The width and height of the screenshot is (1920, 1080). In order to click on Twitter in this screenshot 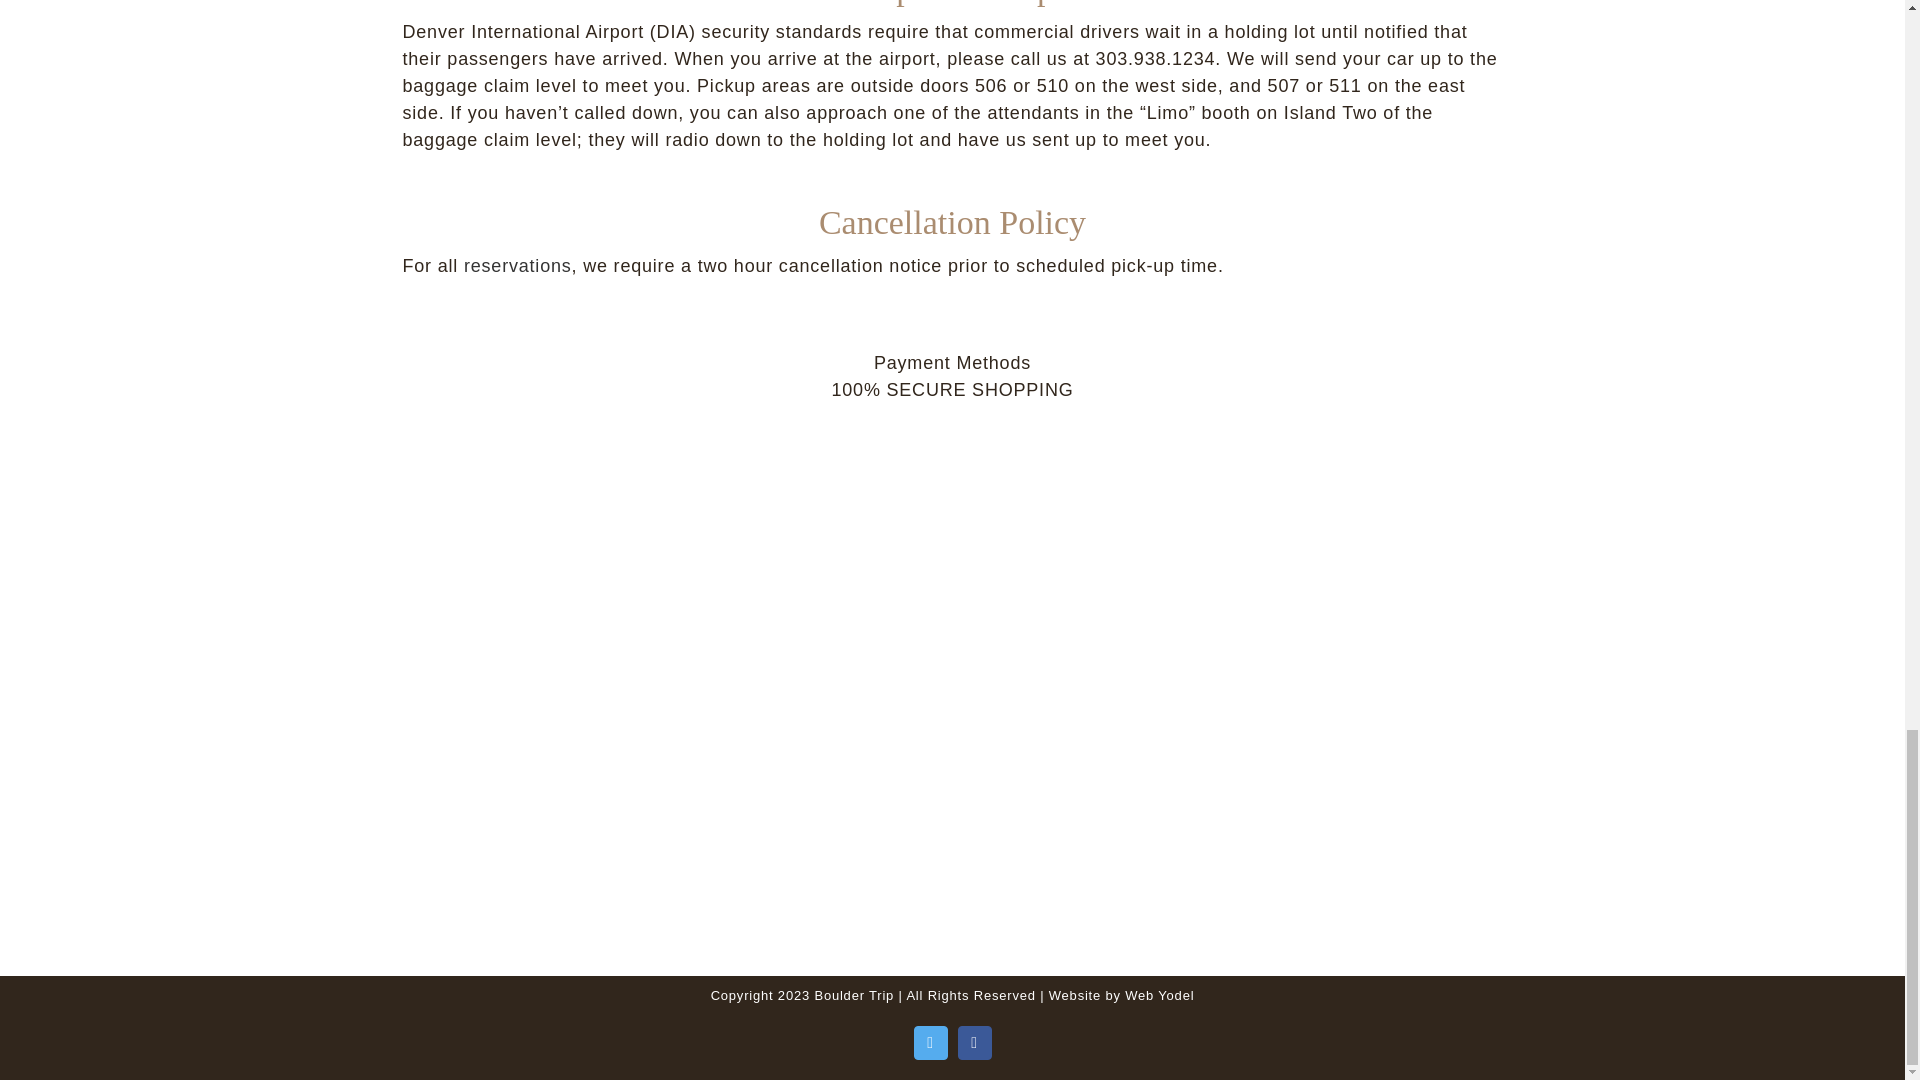, I will do `click(930, 1042)`.